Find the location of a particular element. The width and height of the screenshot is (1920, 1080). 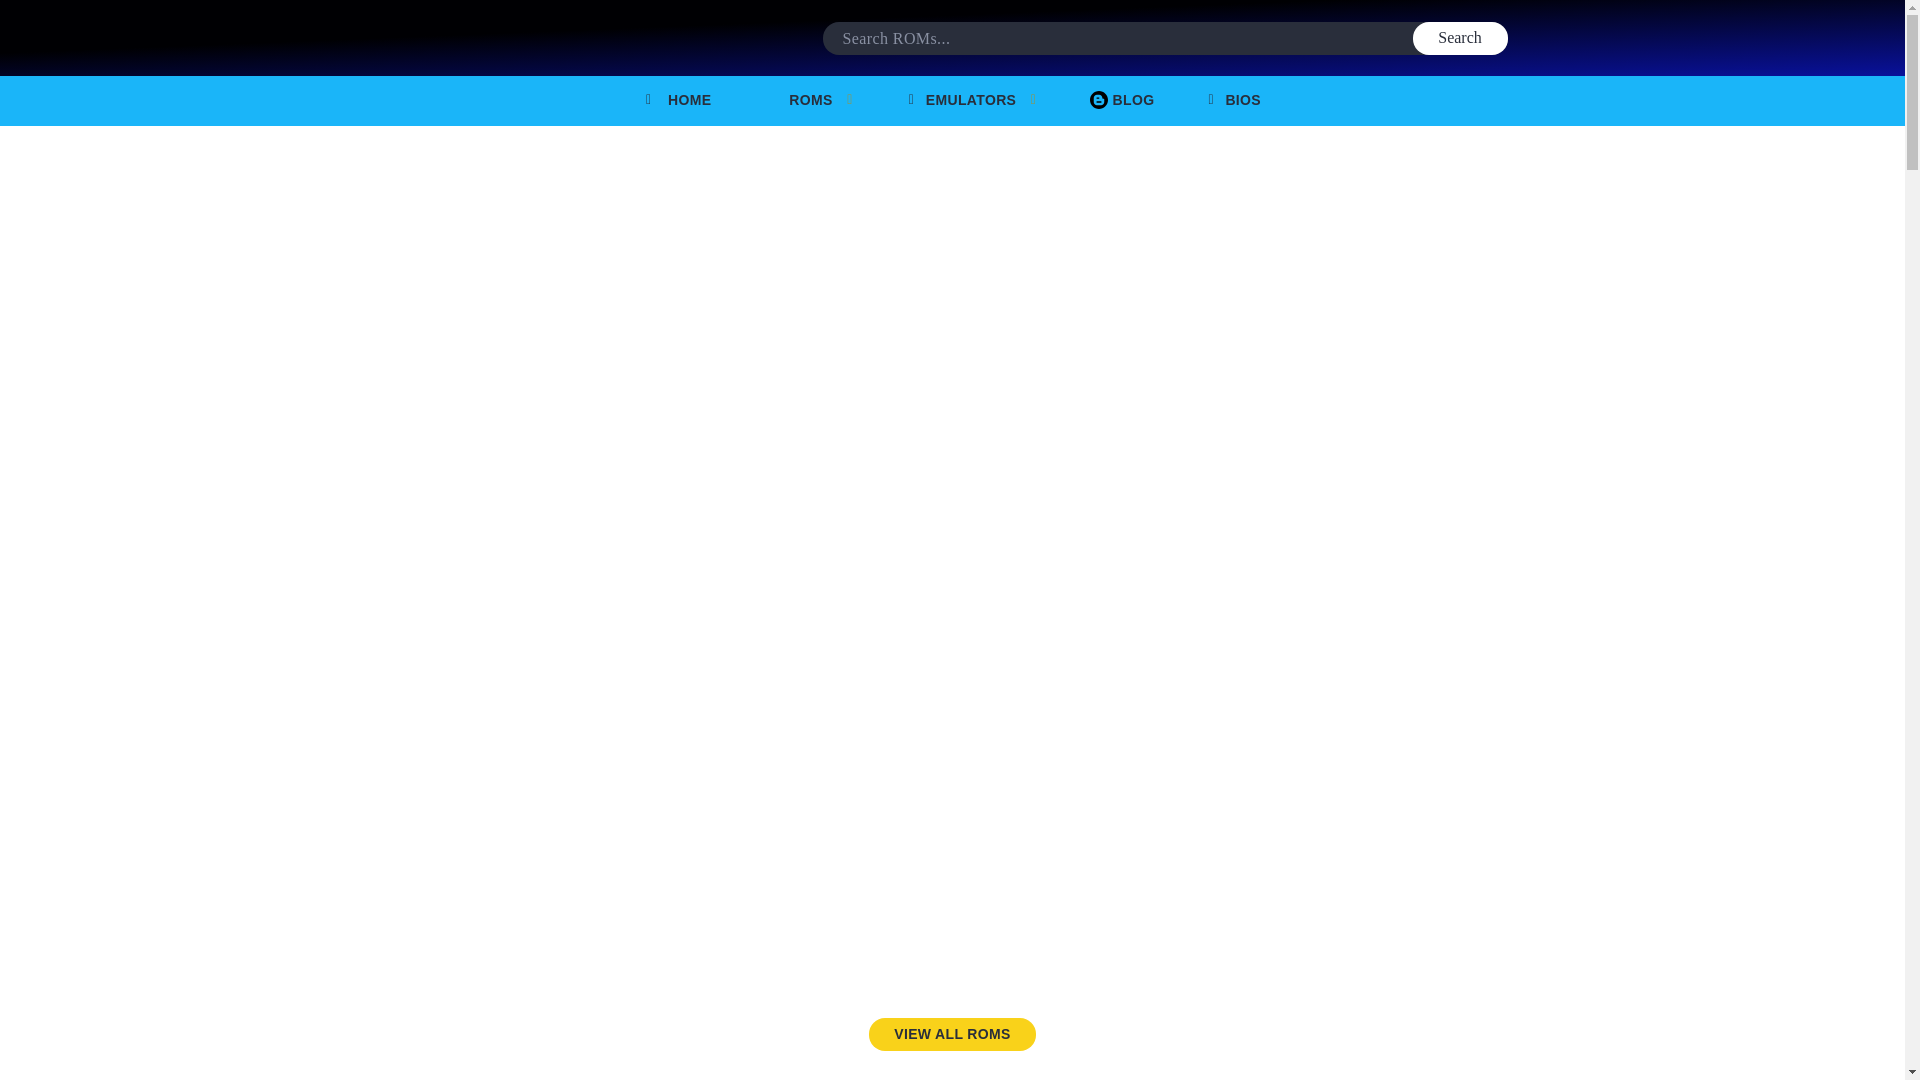

PSP is located at coordinates (952, 662).